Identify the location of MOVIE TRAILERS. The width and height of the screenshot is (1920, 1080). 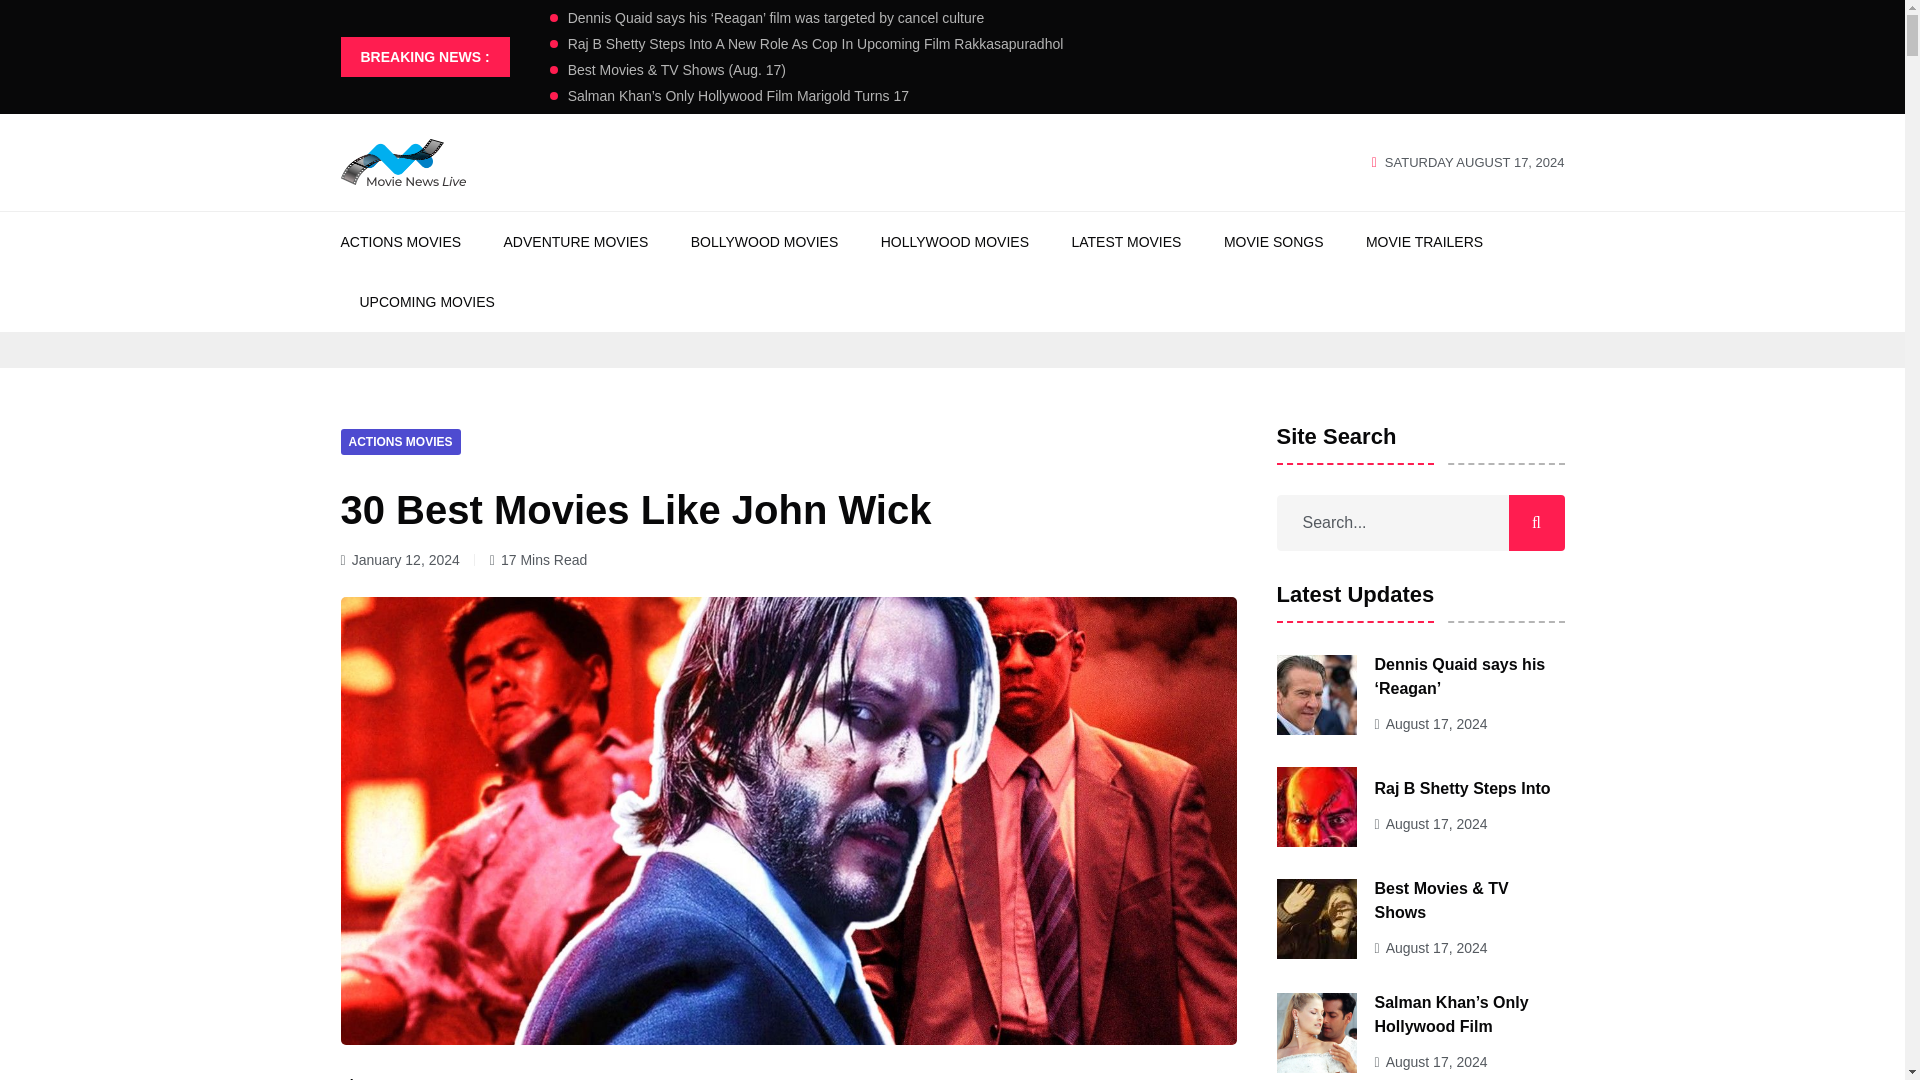
(1424, 242).